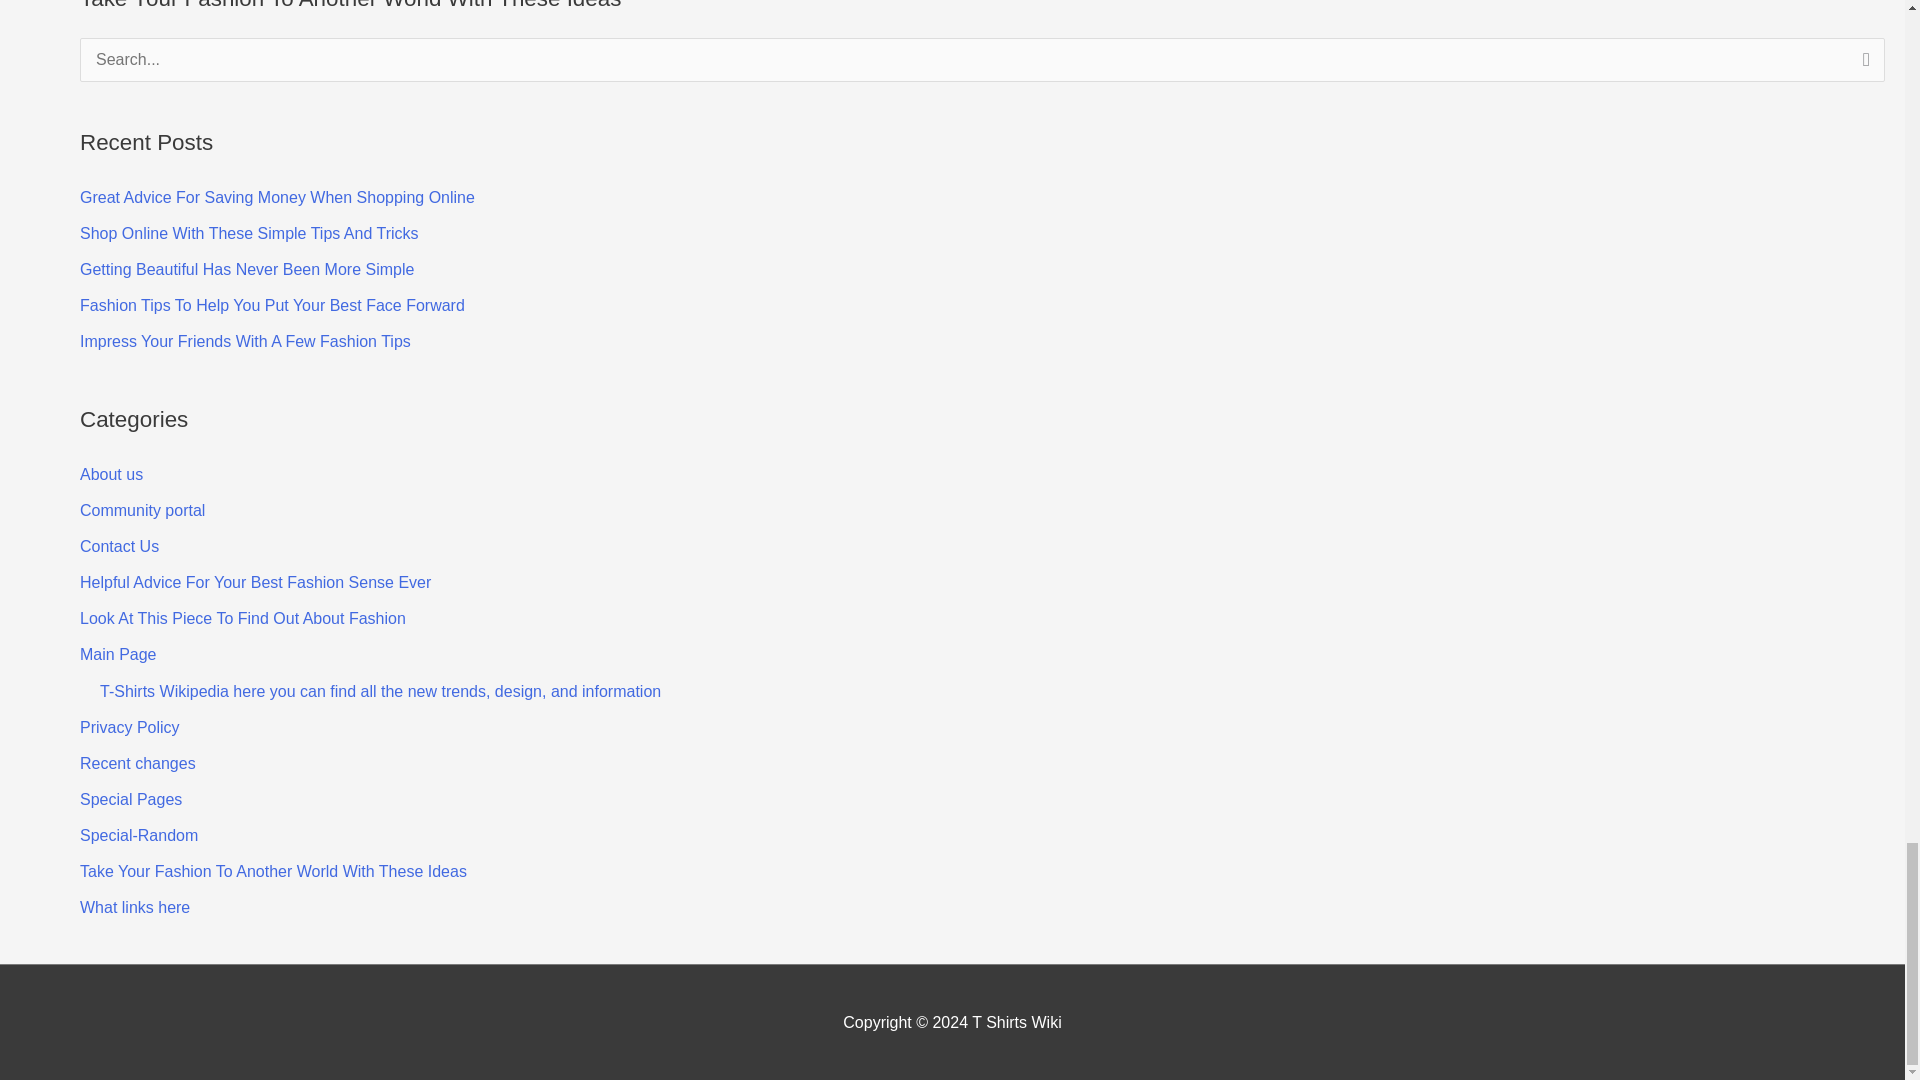  What do you see at coordinates (249, 232) in the screenshot?
I see `Shop Online With These Simple Tips And Tricks` at bounding box center [249, 232].